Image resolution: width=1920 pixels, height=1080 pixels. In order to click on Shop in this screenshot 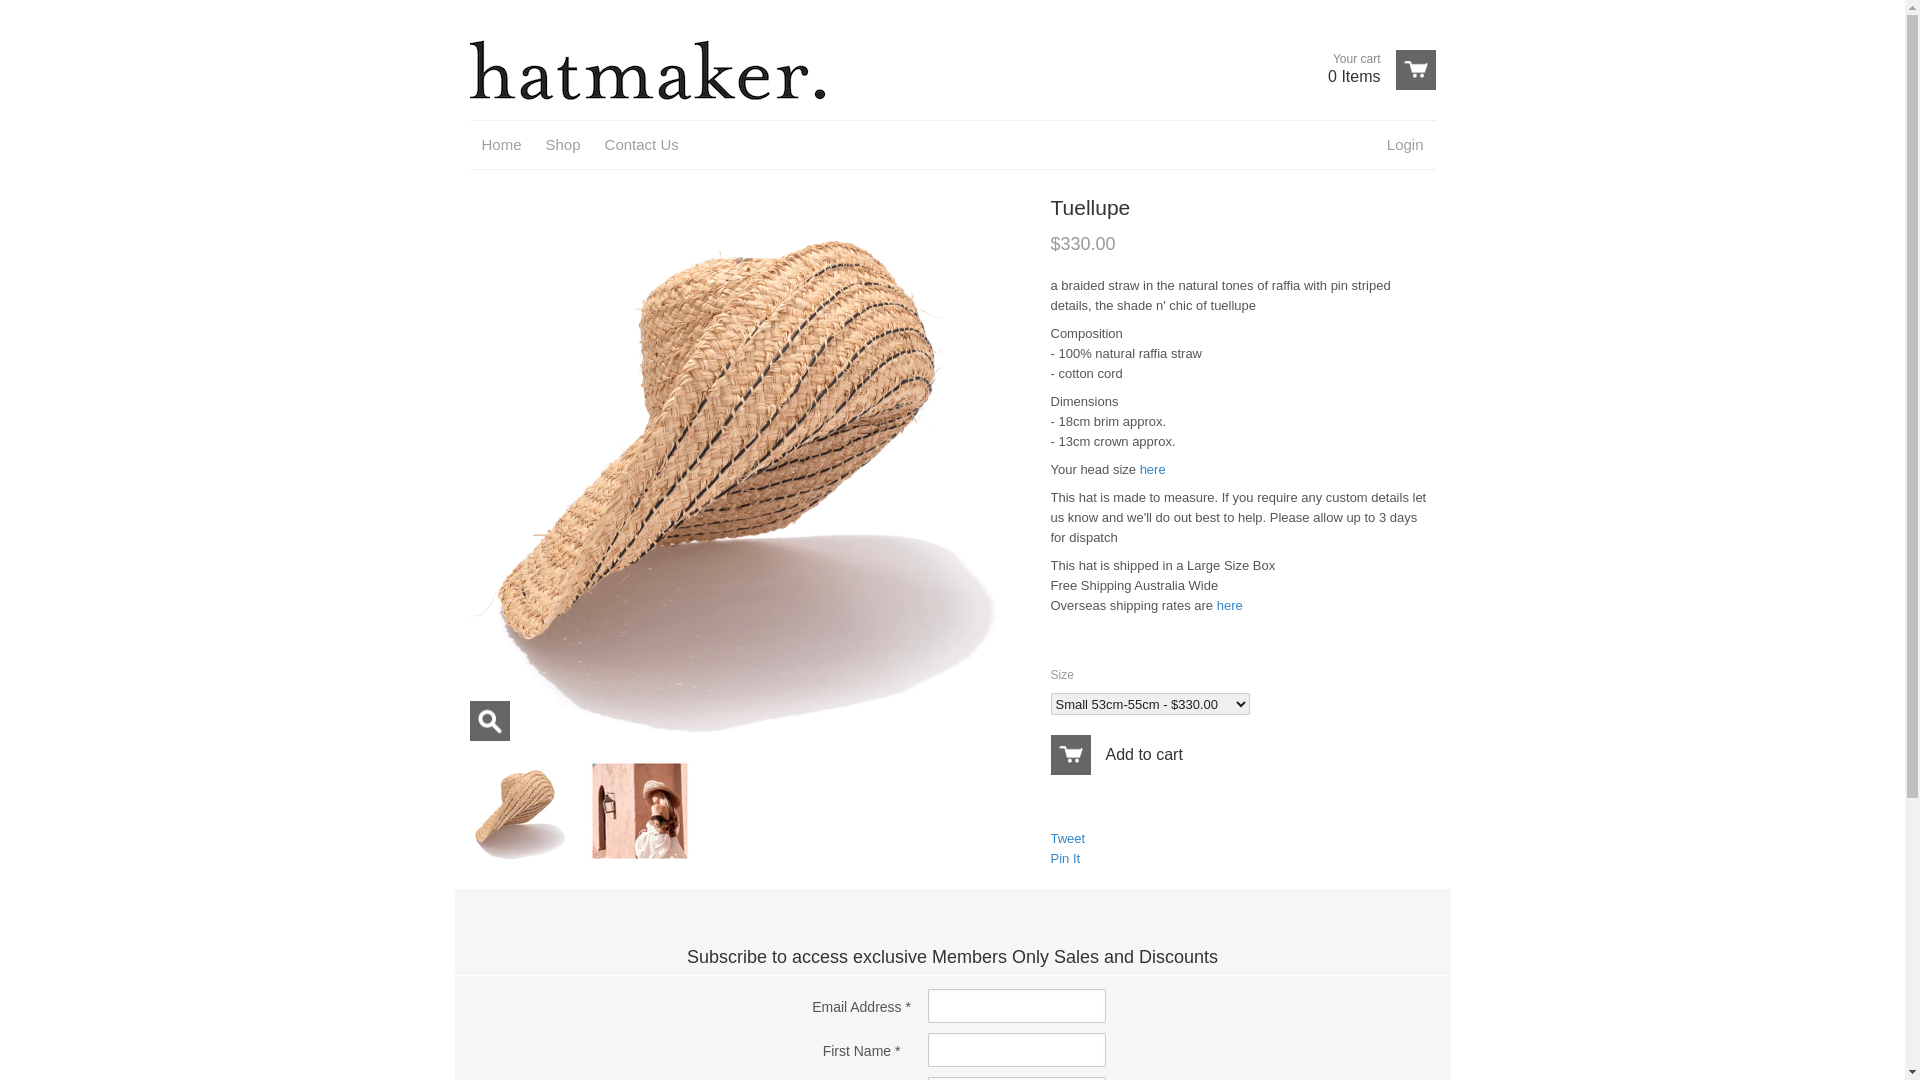, I will do `click(564, 145)`.